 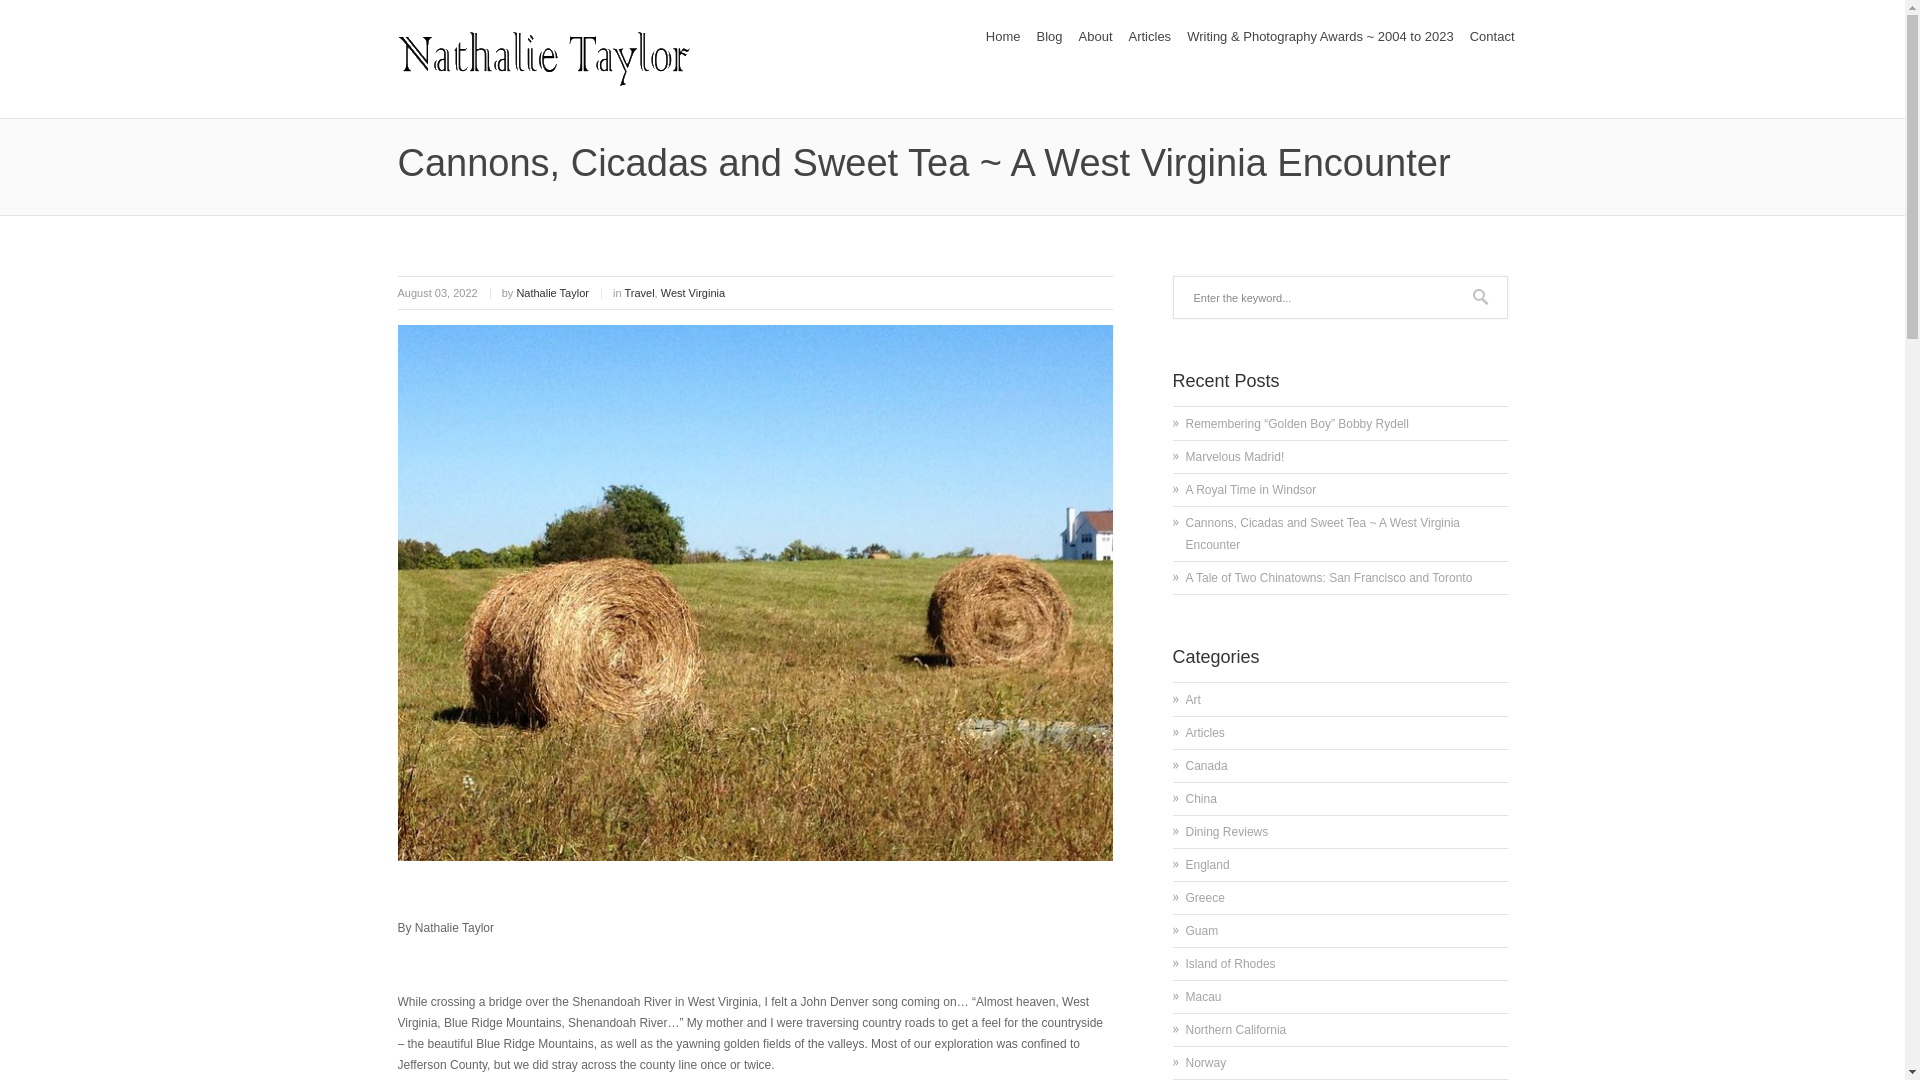 I want to click on West Virginia, so click(x=692, y=293).